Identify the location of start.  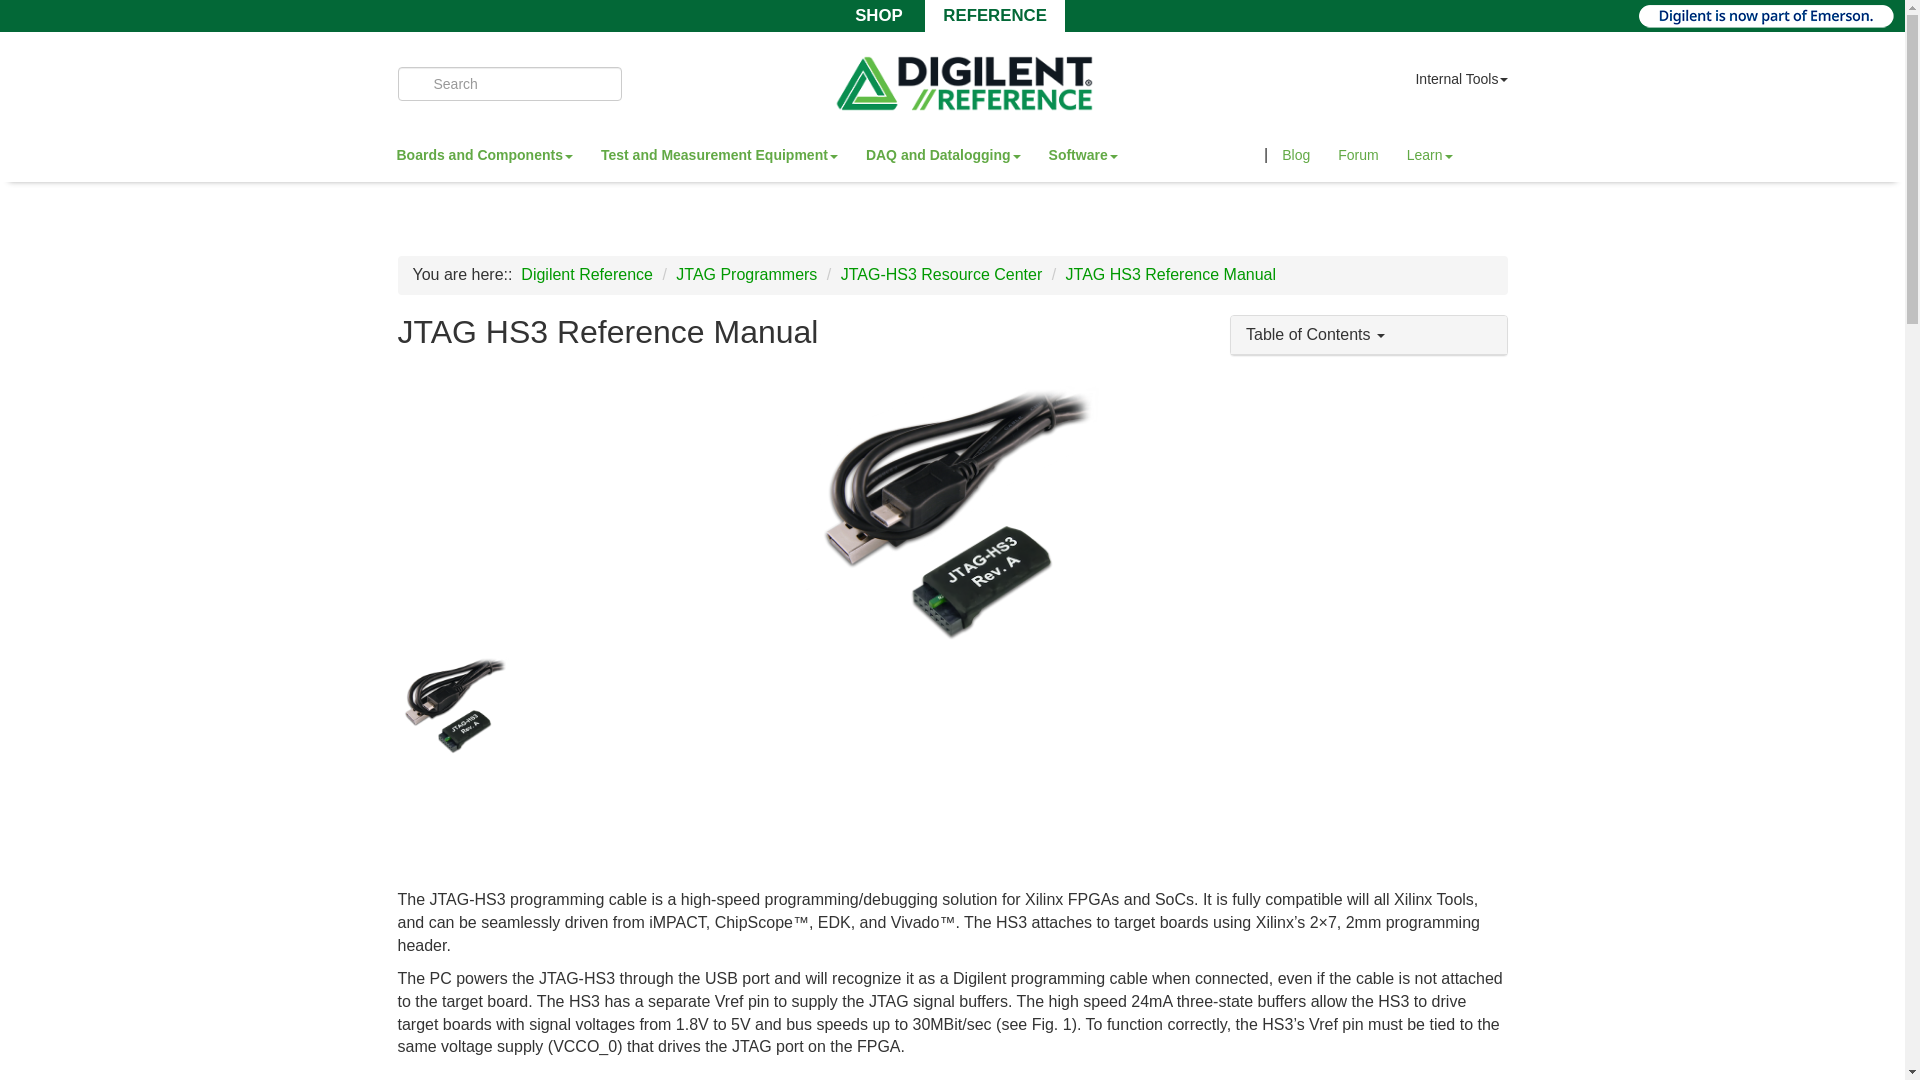
(586, 274).